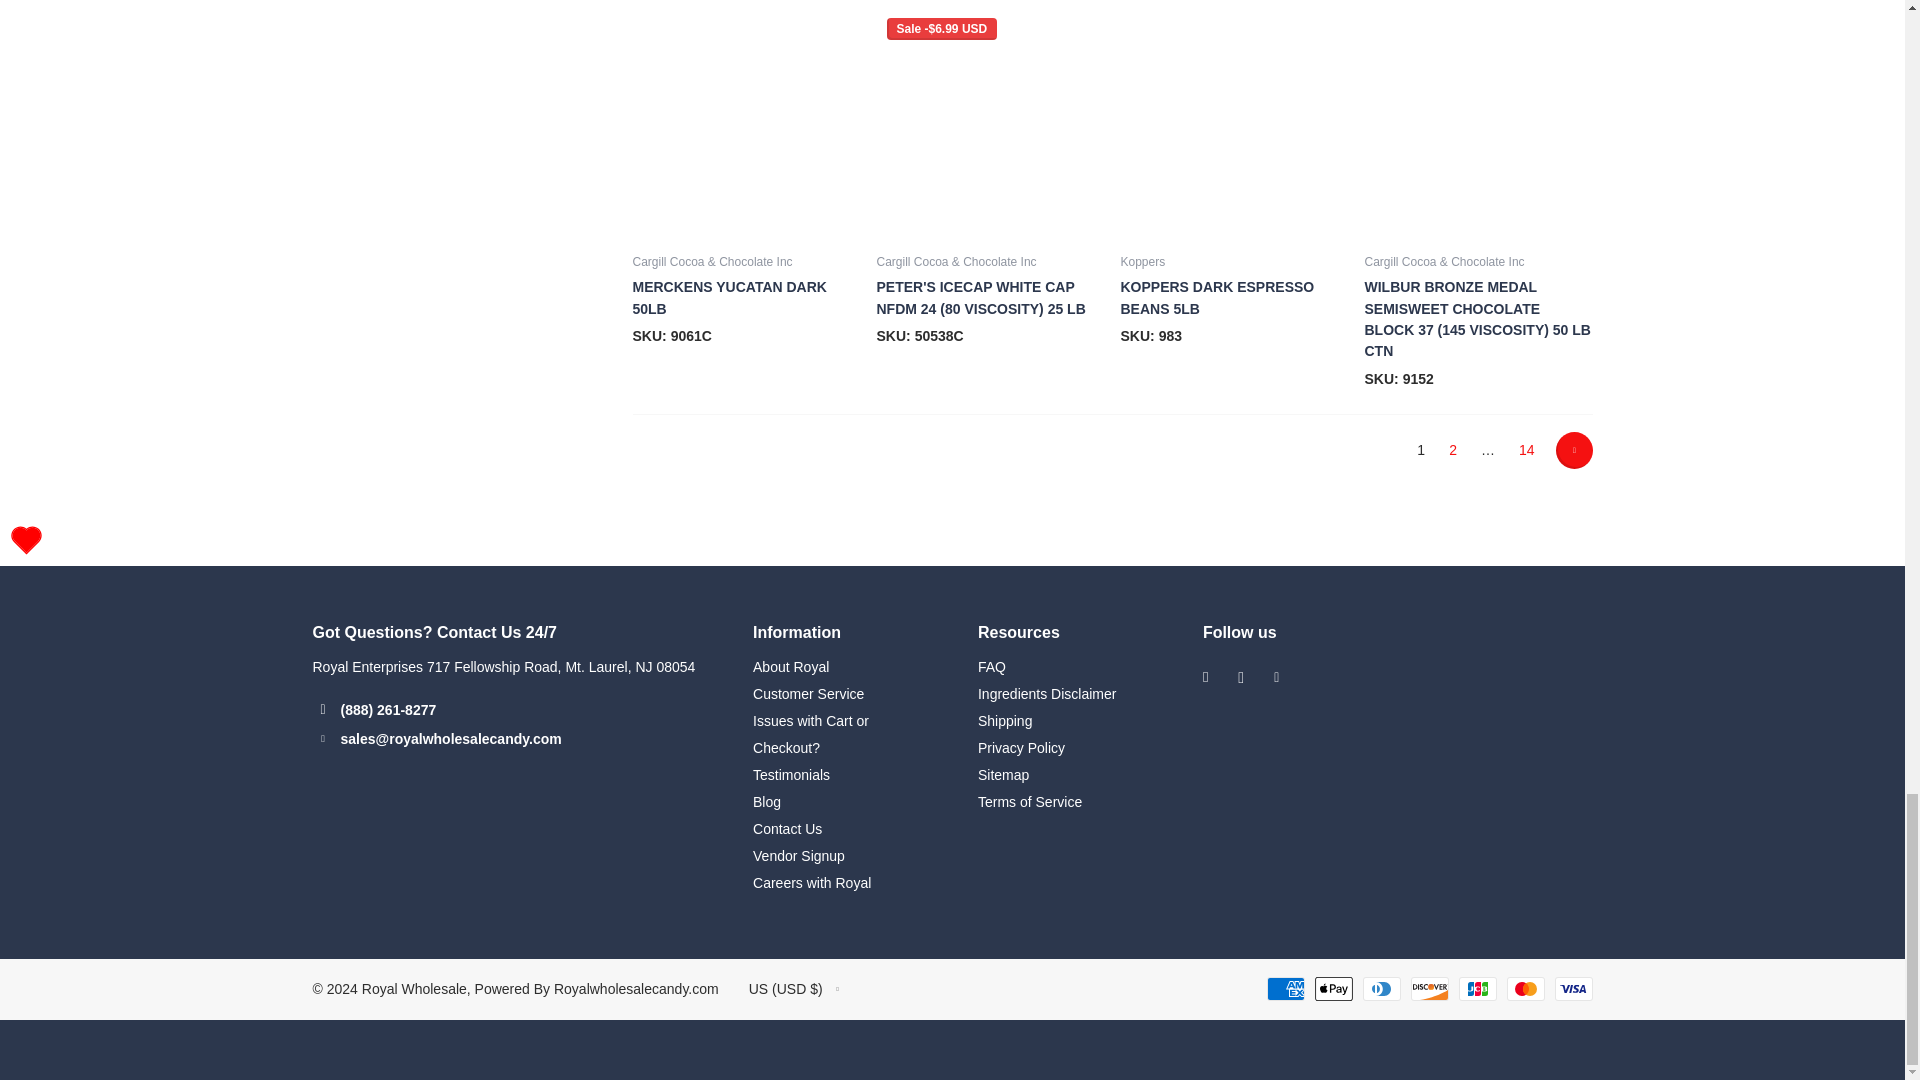  Describe the element at coordinates (786, 828) in the screenshot. I see `Contact Us` at that location.